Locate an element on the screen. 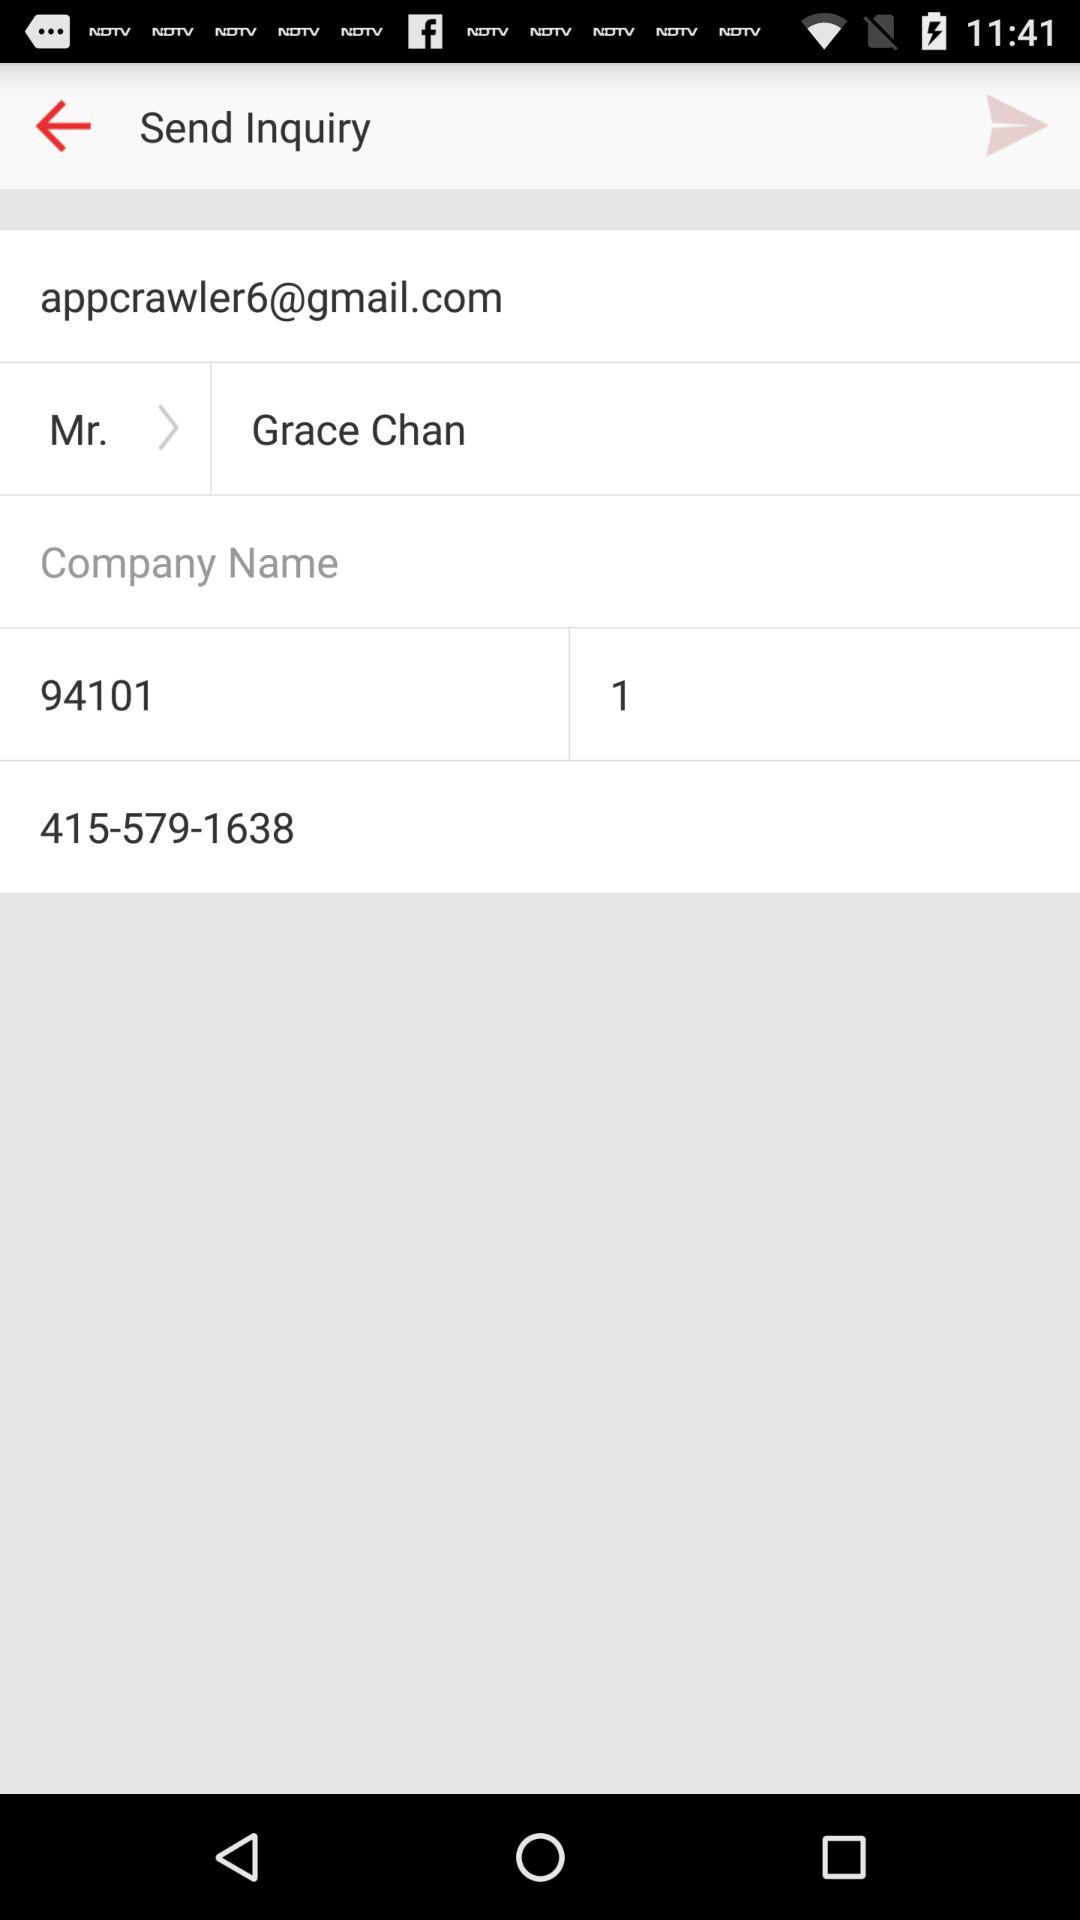 Image resolution: width=1080 pixels, height=1920 pixels. next page is located at coordinates (1017, 126).